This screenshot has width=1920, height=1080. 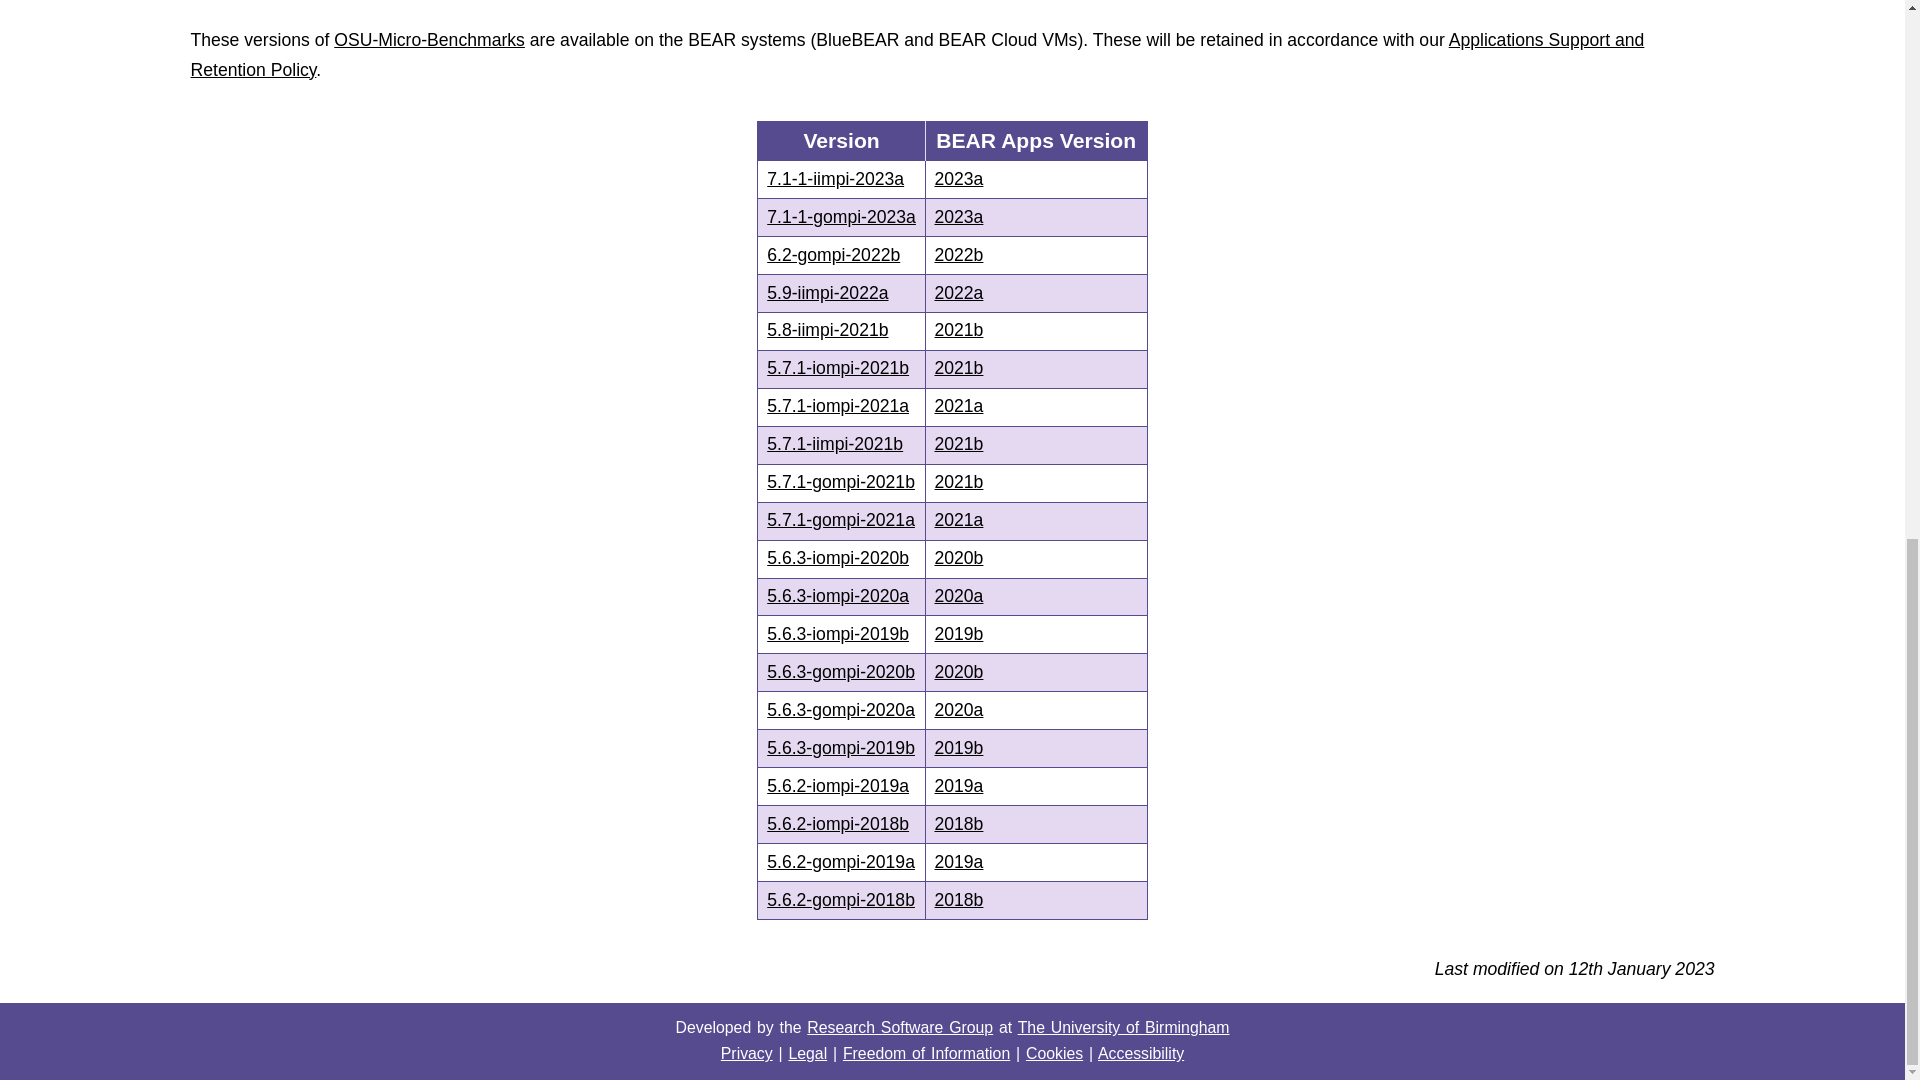 I want to click on 5.7.1-gompi-2021a, so click(x=840, y=522).